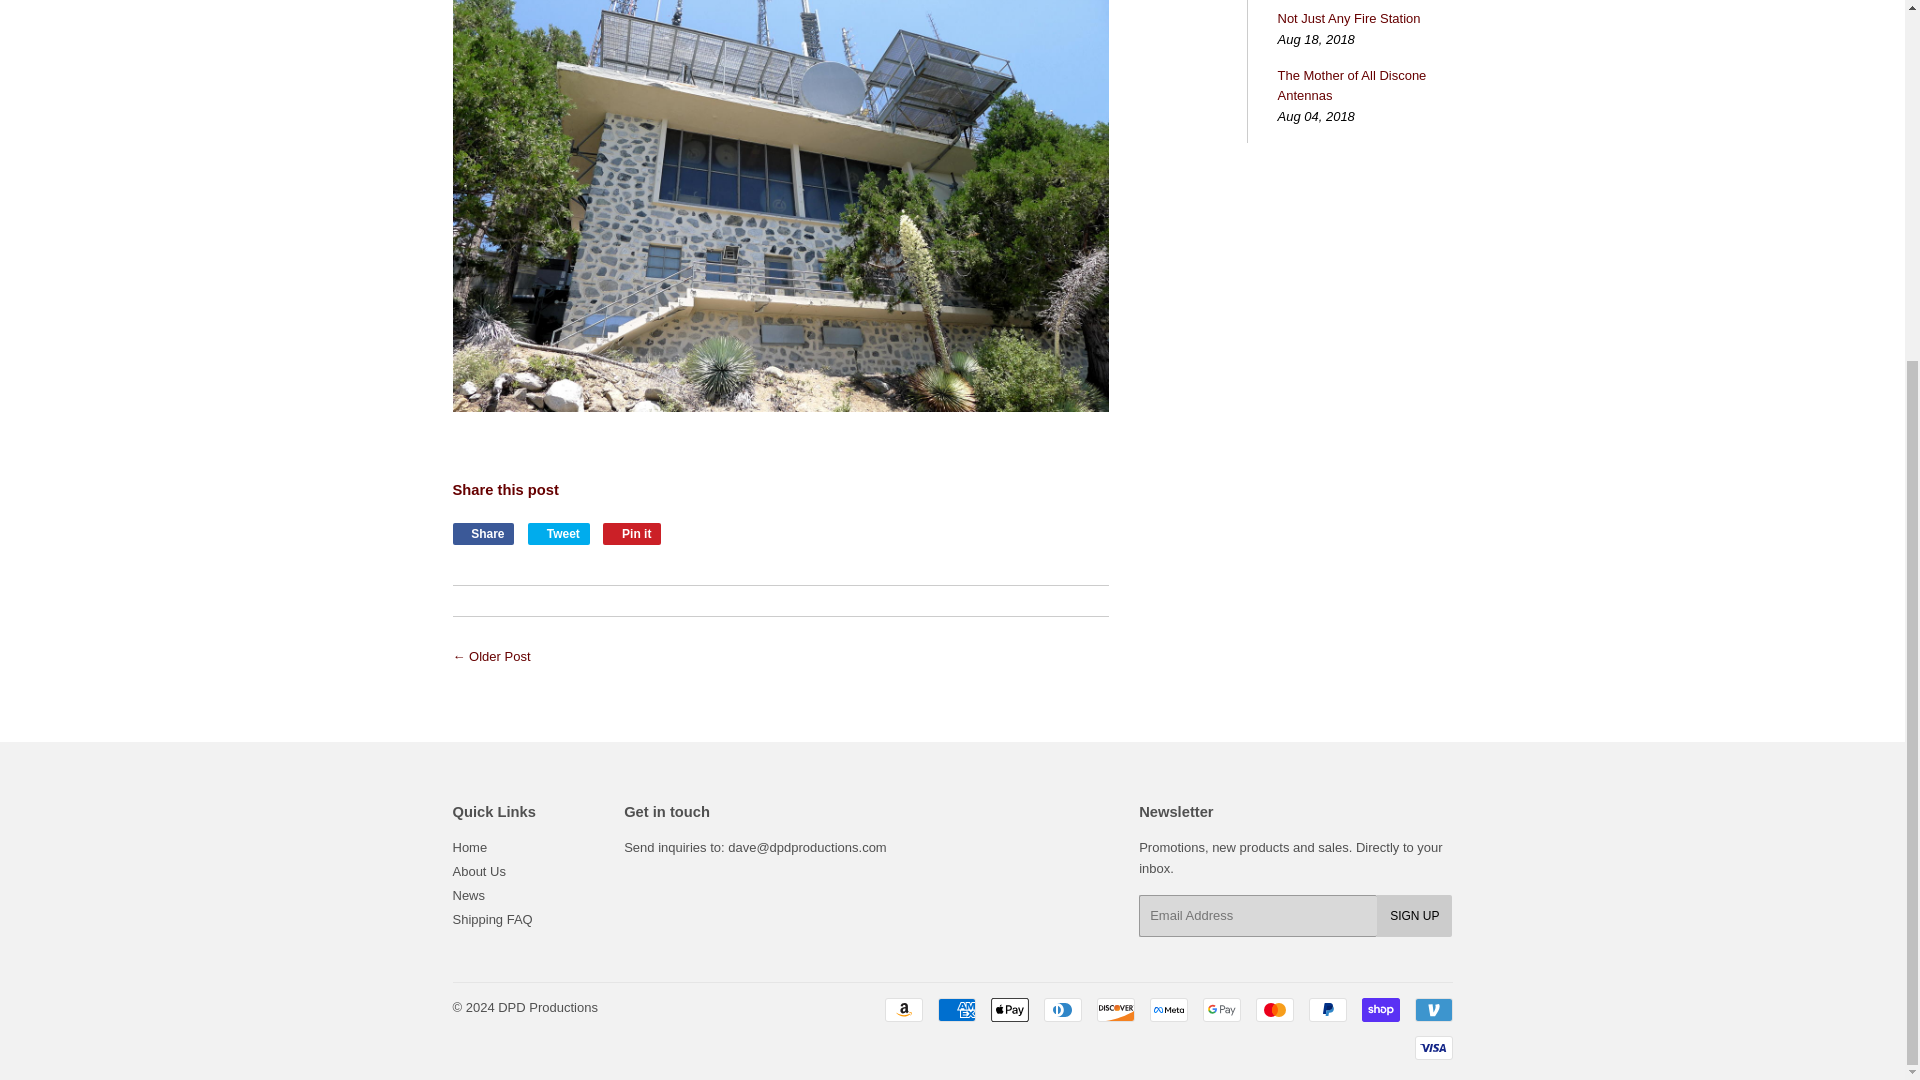 The height and width of the screenshot is (1080, 1920). What do you see at coordinates (1169, 1009) in the screenshot?
I see `Meta Pay` at bounding box center [1169, 1009].